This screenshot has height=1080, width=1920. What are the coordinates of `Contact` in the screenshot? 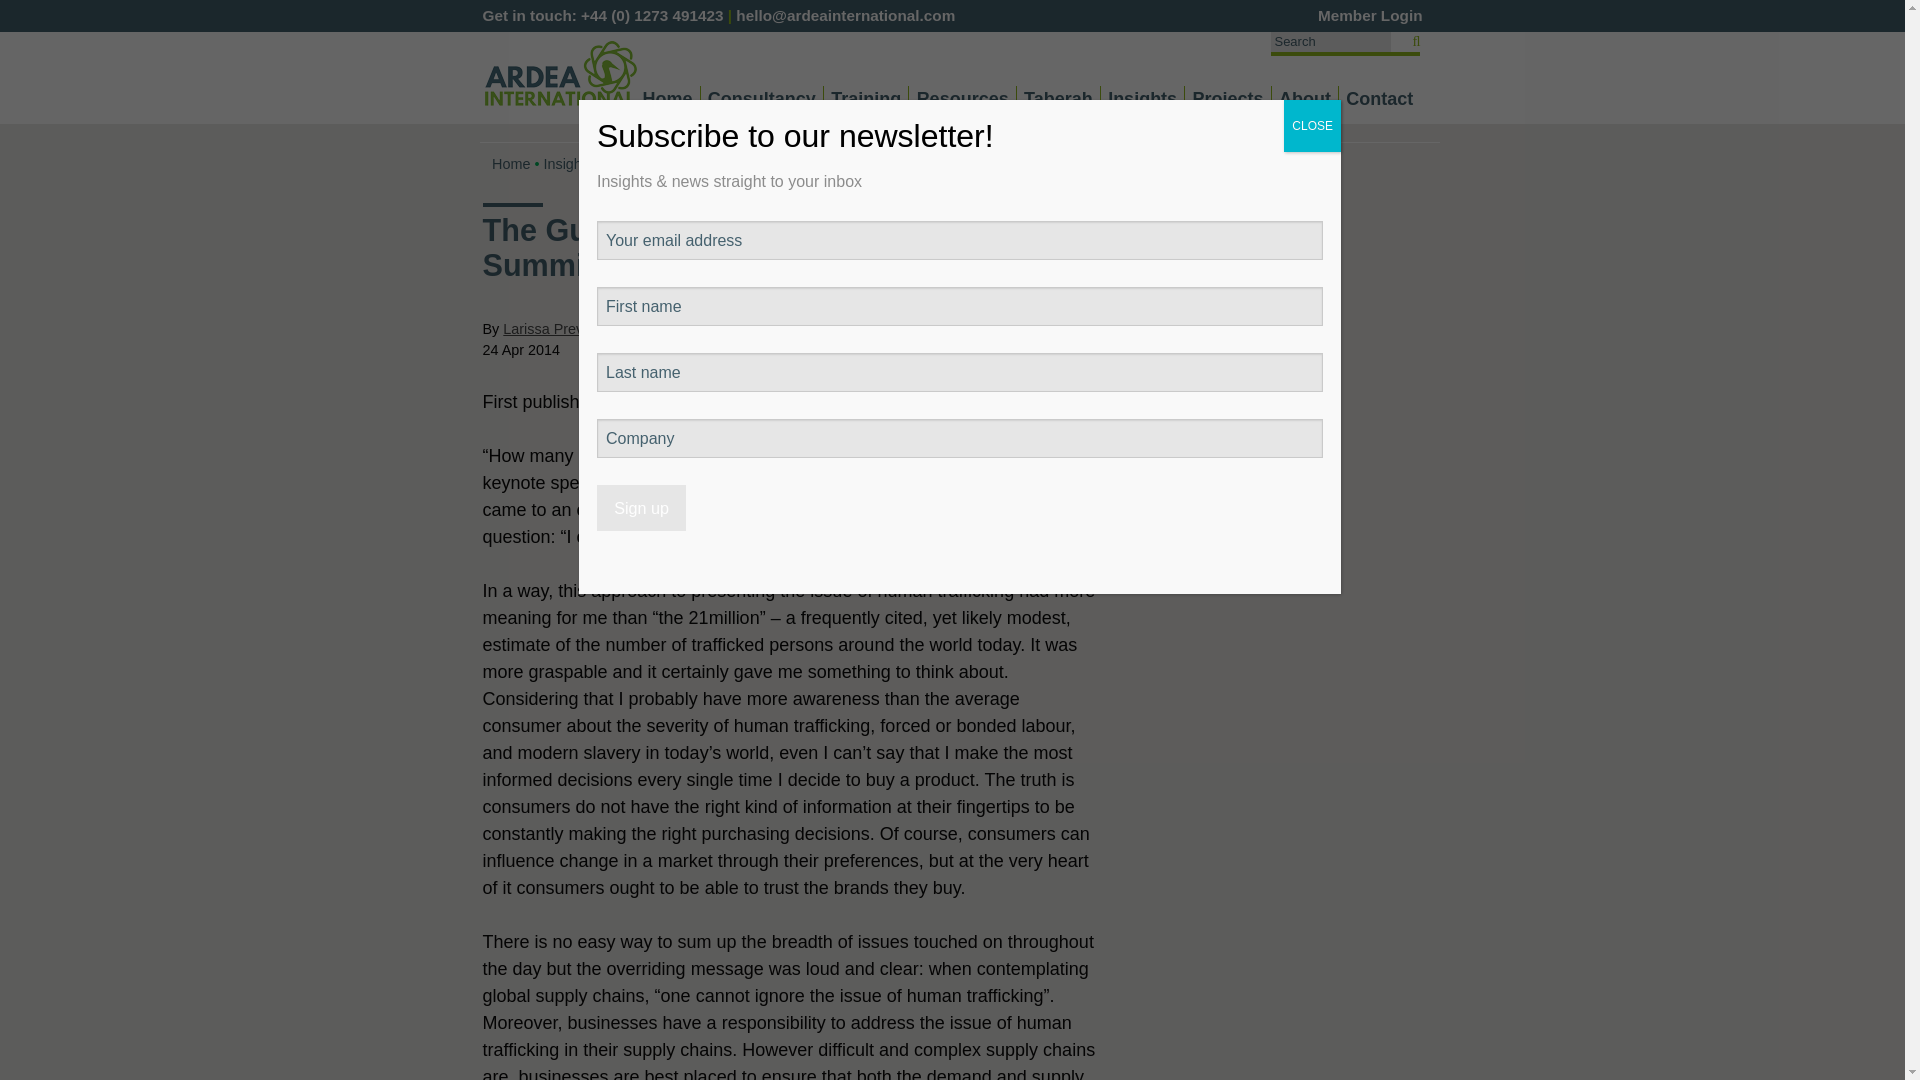 It's located at (1379, 99).